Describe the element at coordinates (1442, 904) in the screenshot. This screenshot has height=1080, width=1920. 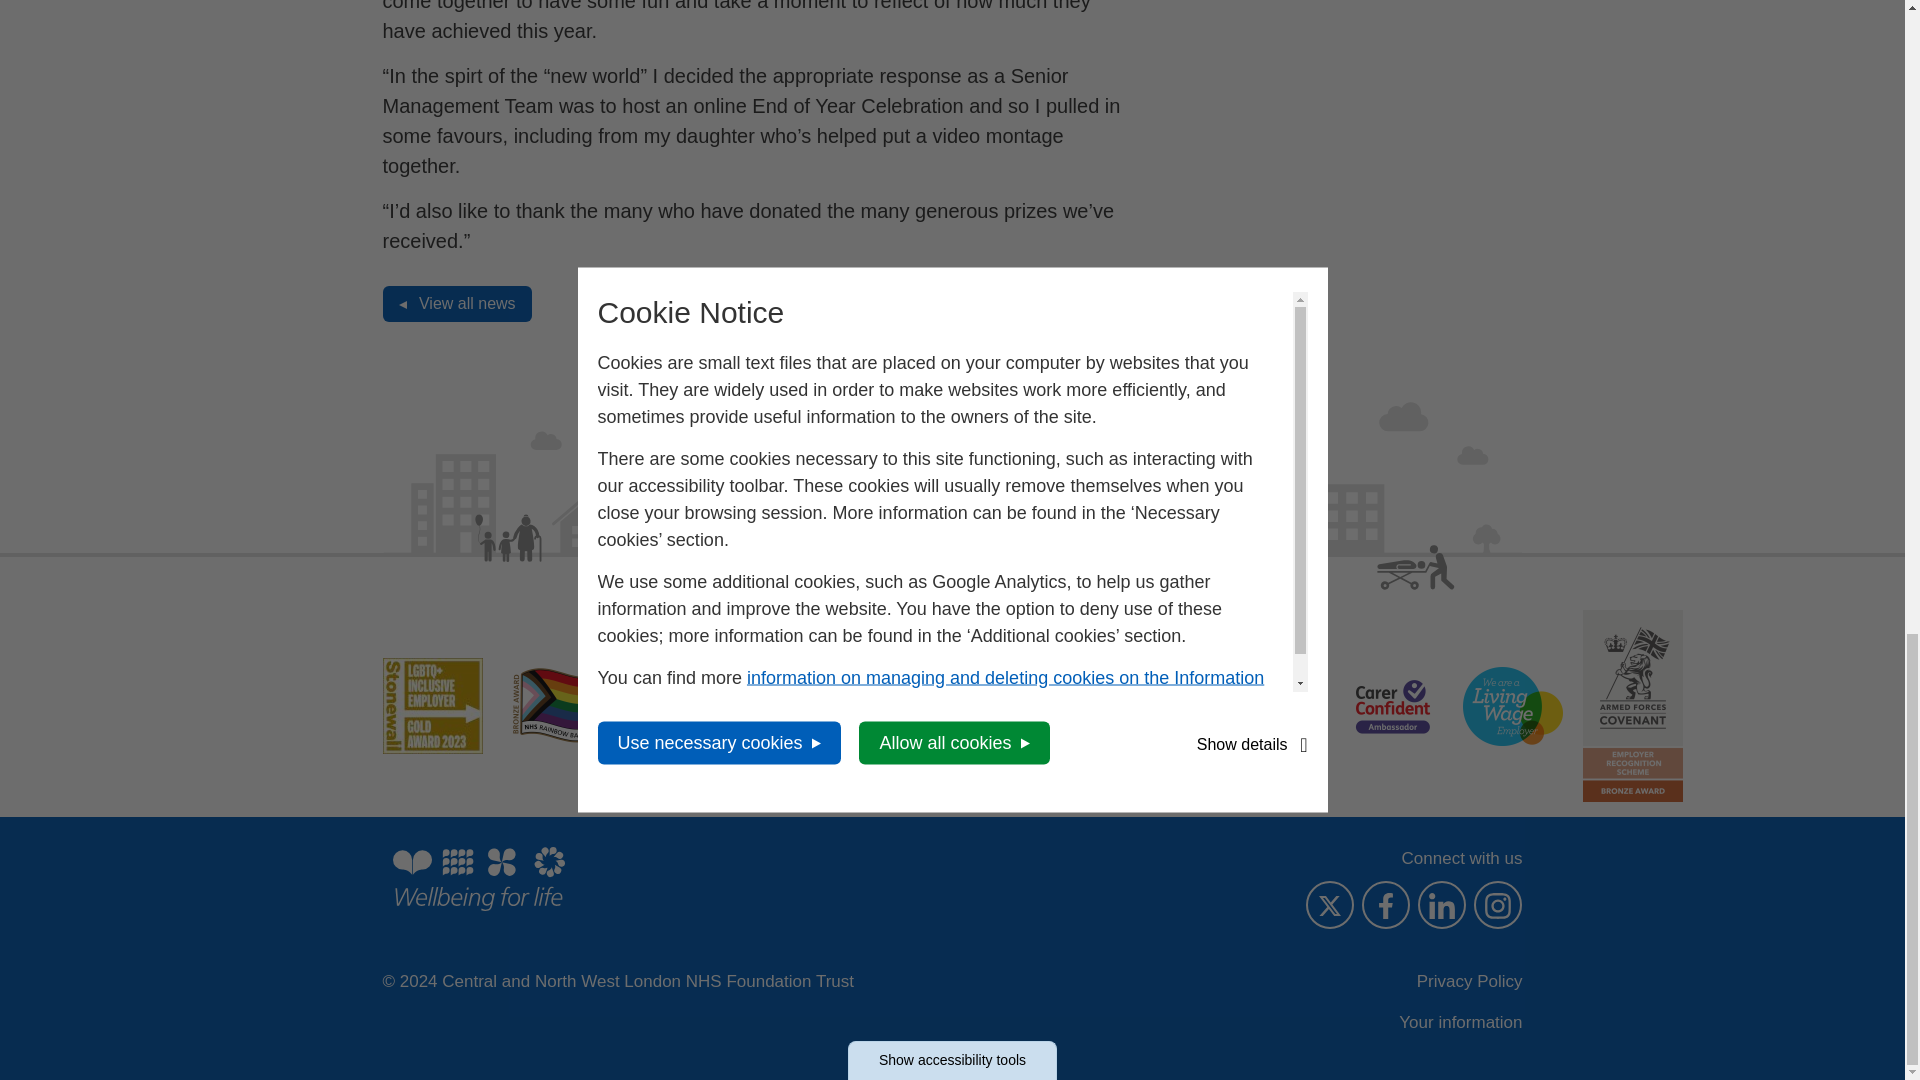
I see `LinkedIn` at that location.